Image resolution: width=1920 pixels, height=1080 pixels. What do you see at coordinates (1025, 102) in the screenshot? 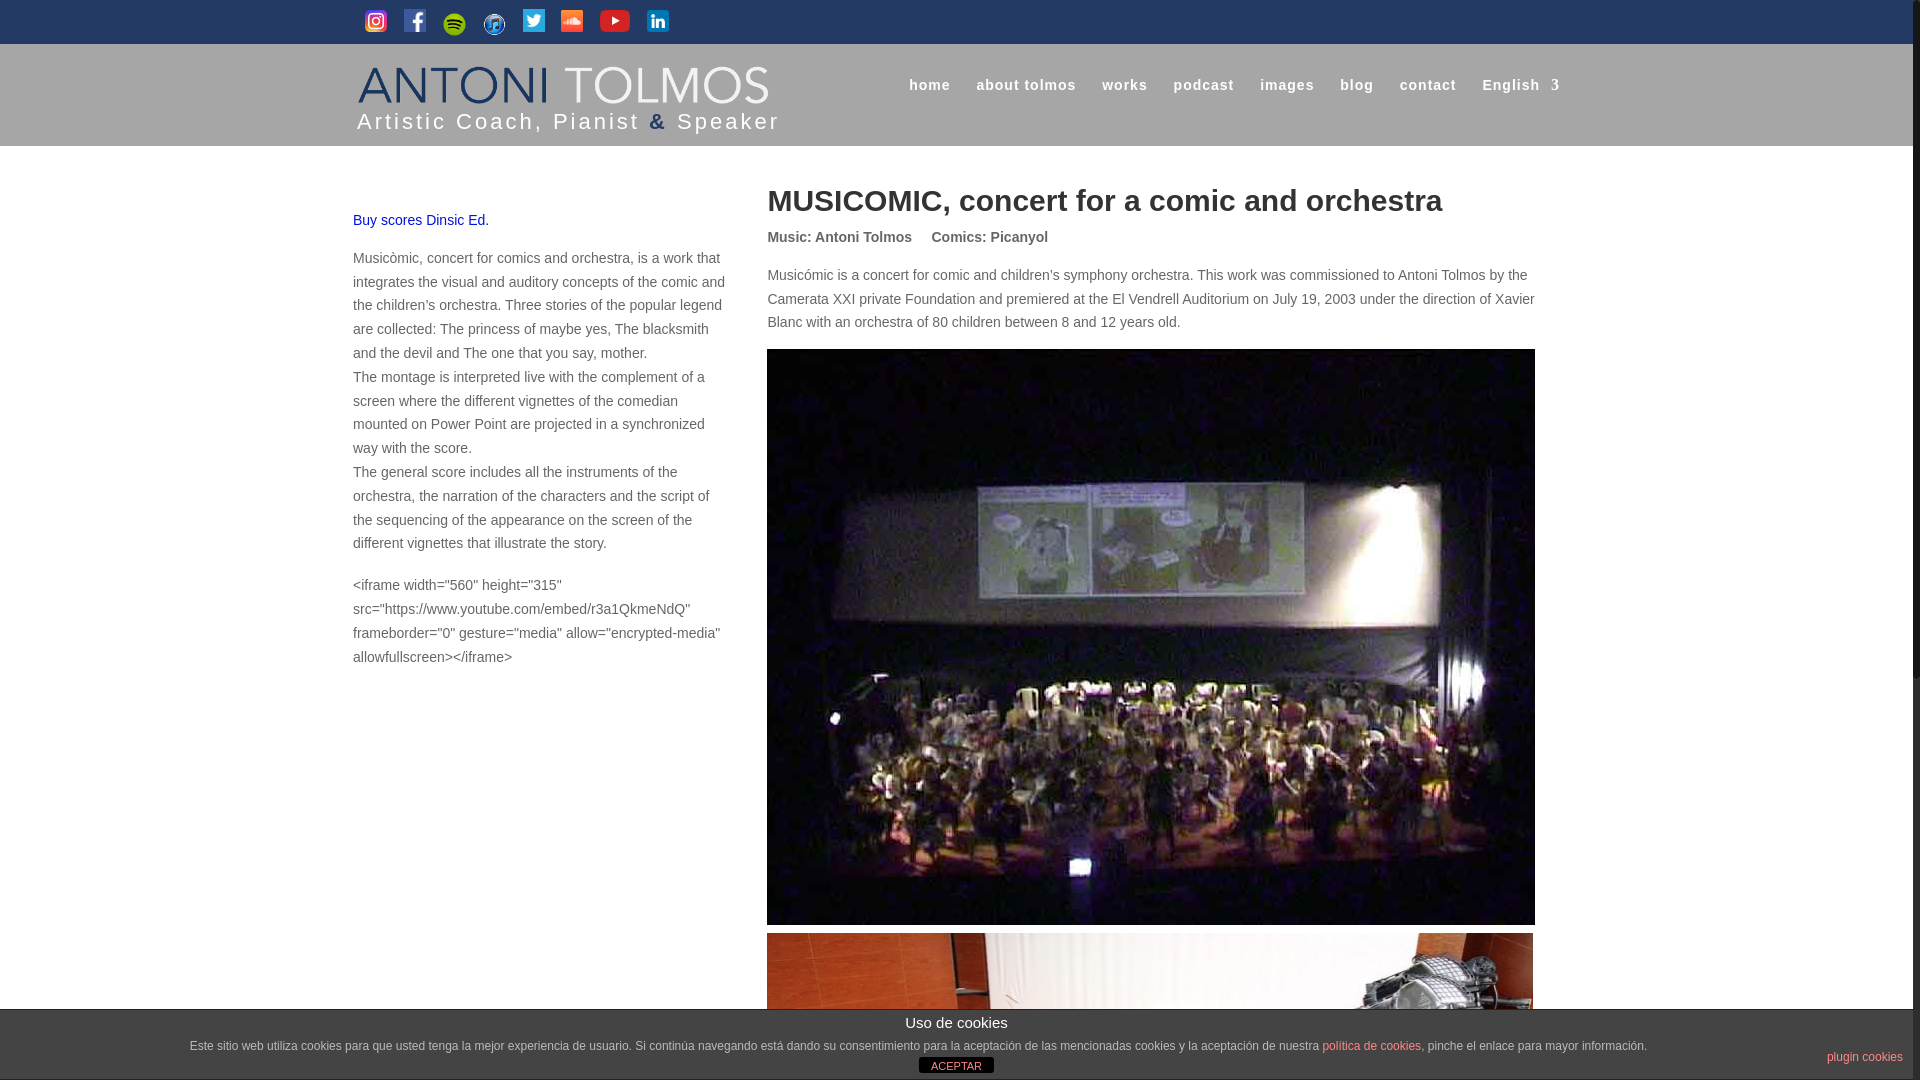
I see `about tolmos` at bounding box center [1025, 102].